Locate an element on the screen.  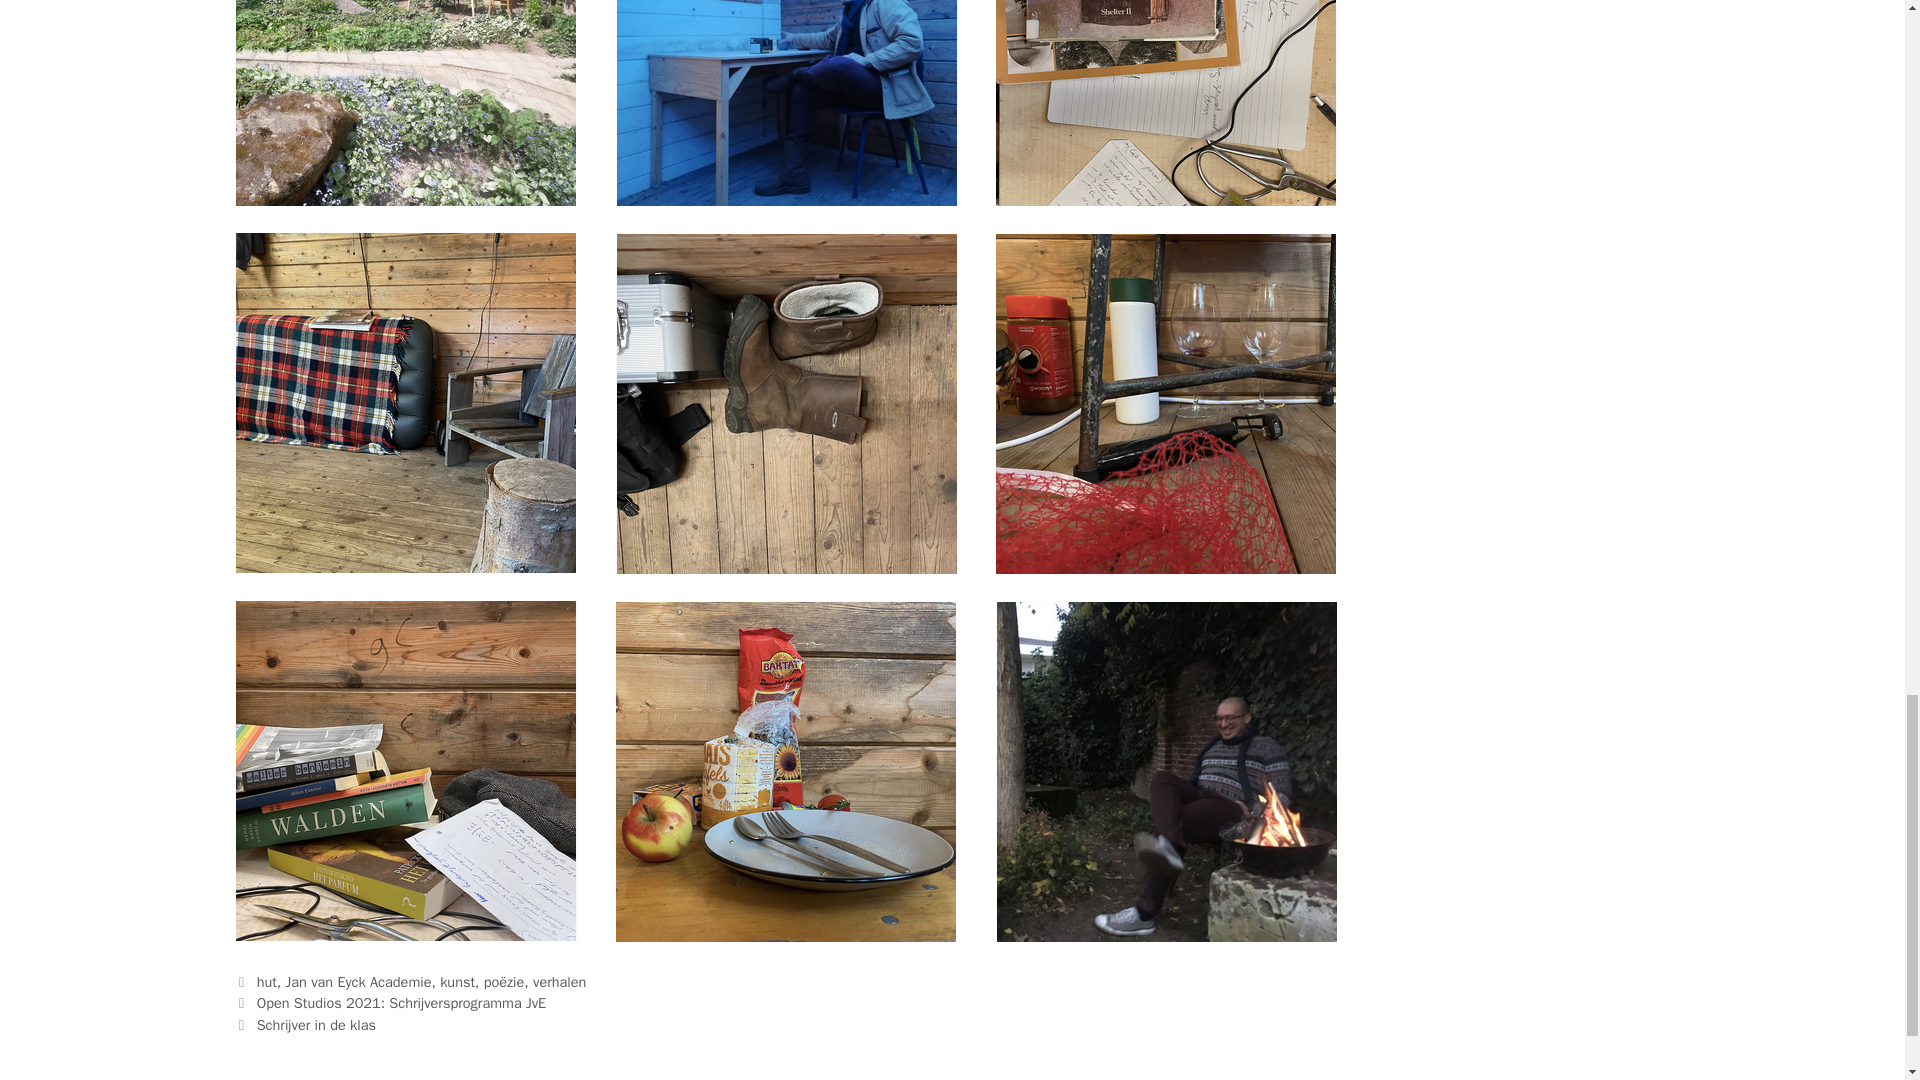
verhalen is located at coordinates (559, 982).